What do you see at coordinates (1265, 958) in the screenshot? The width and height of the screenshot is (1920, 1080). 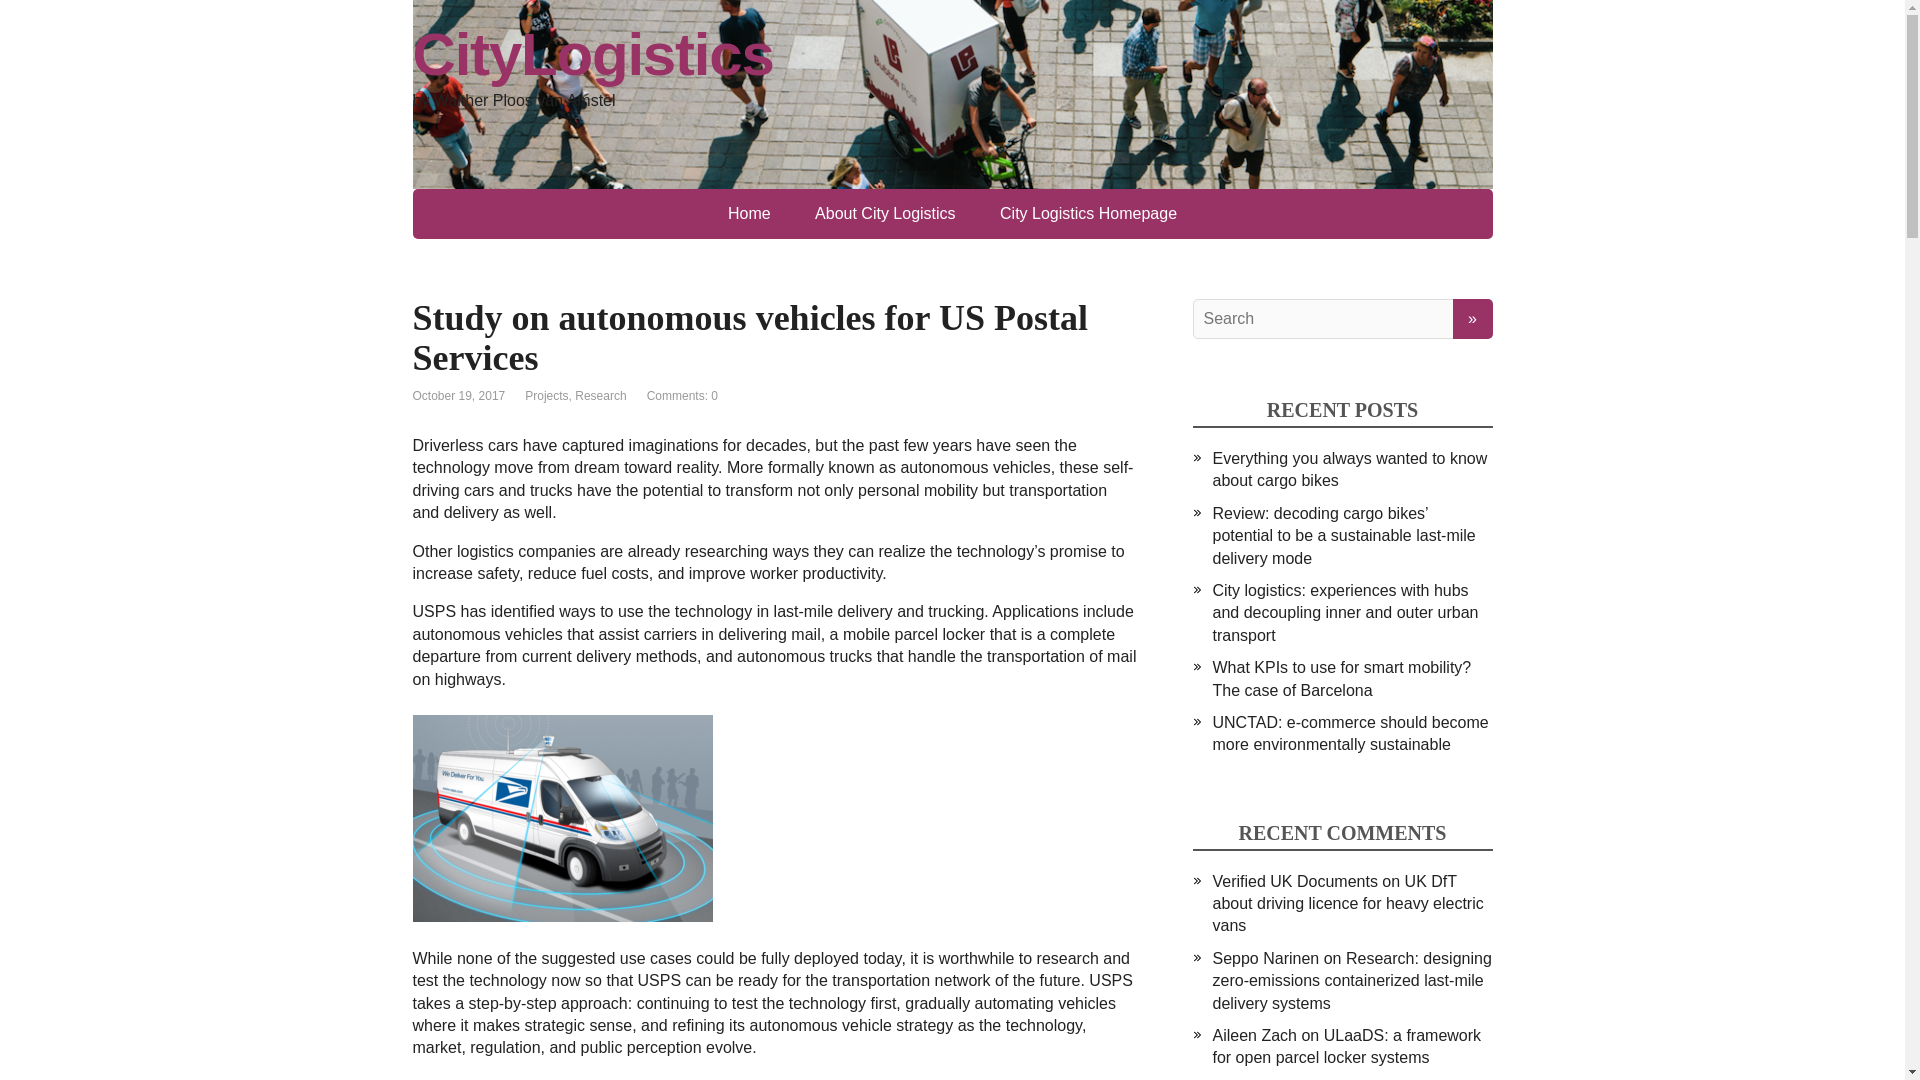 I see `Seppo Narinen` at bounding box center [1265, 958].